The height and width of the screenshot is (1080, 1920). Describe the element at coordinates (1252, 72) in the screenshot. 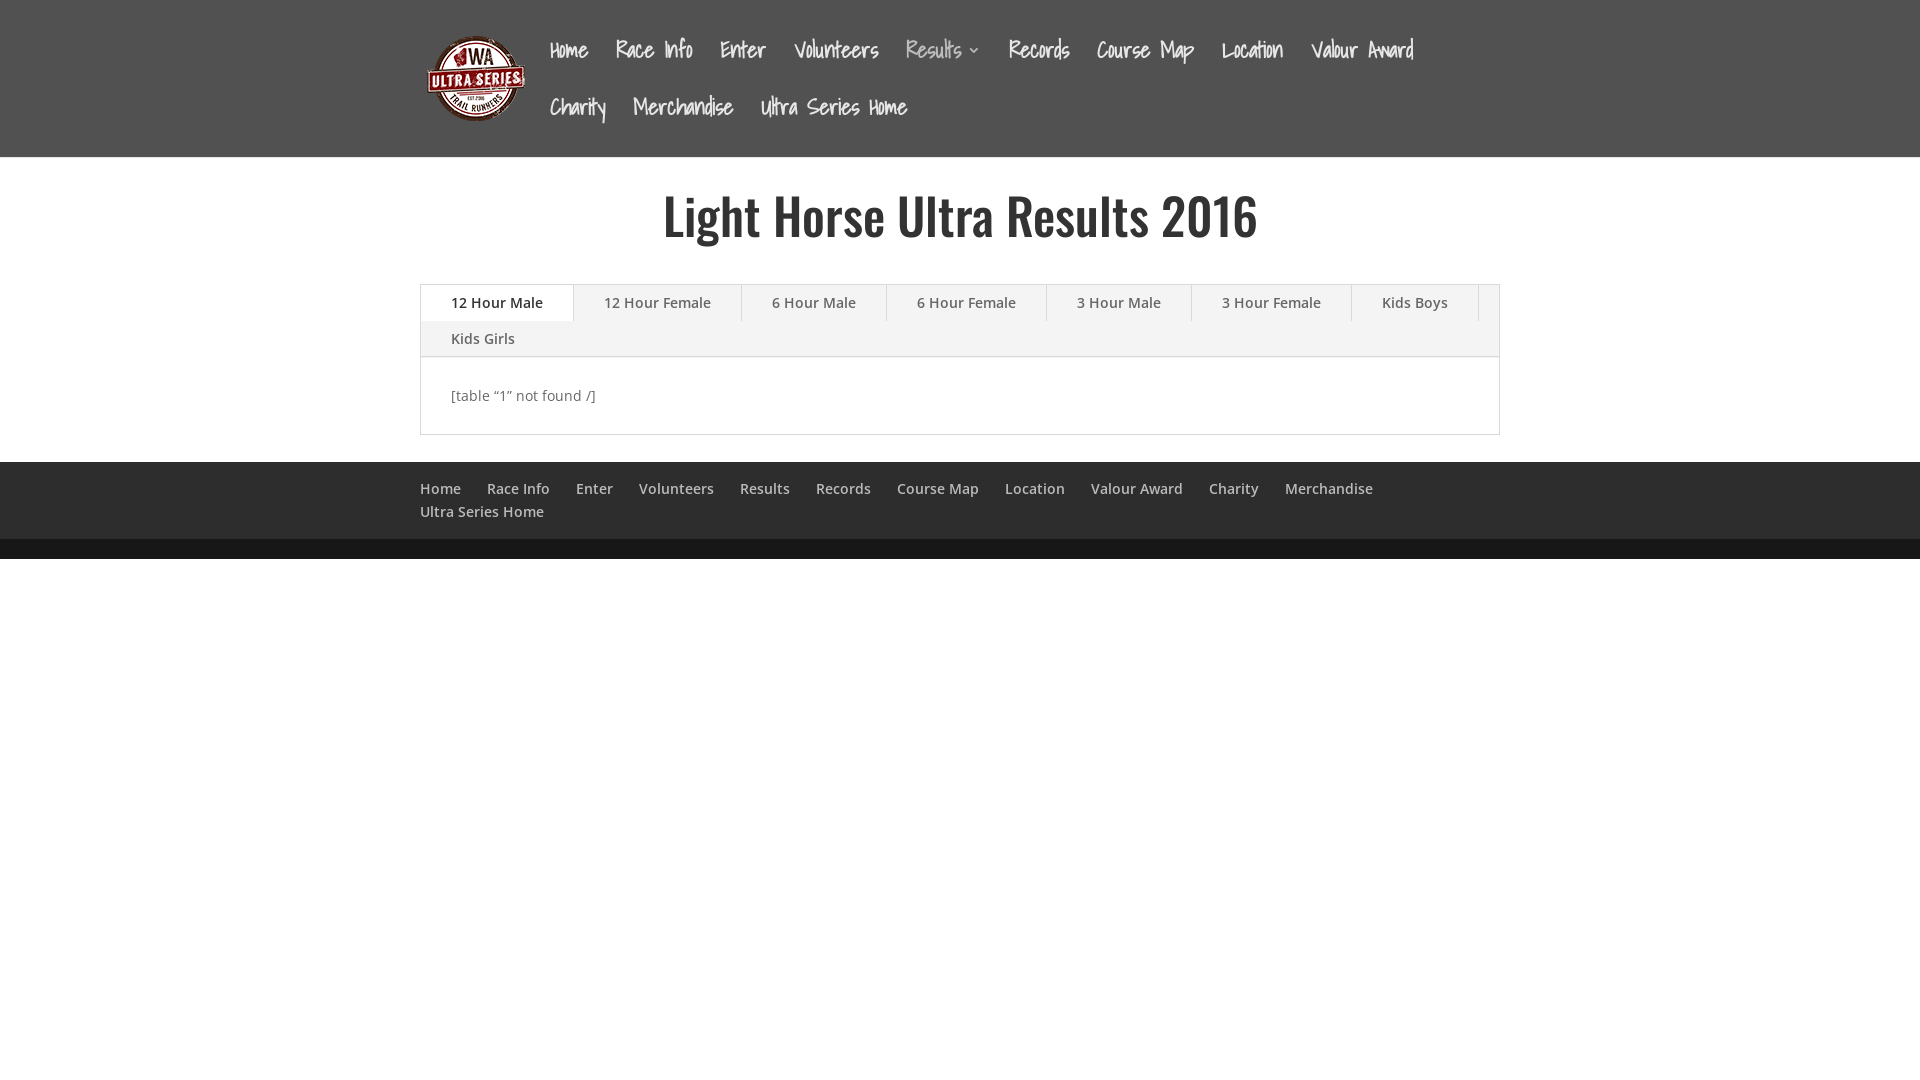

I see `Location` at that location.